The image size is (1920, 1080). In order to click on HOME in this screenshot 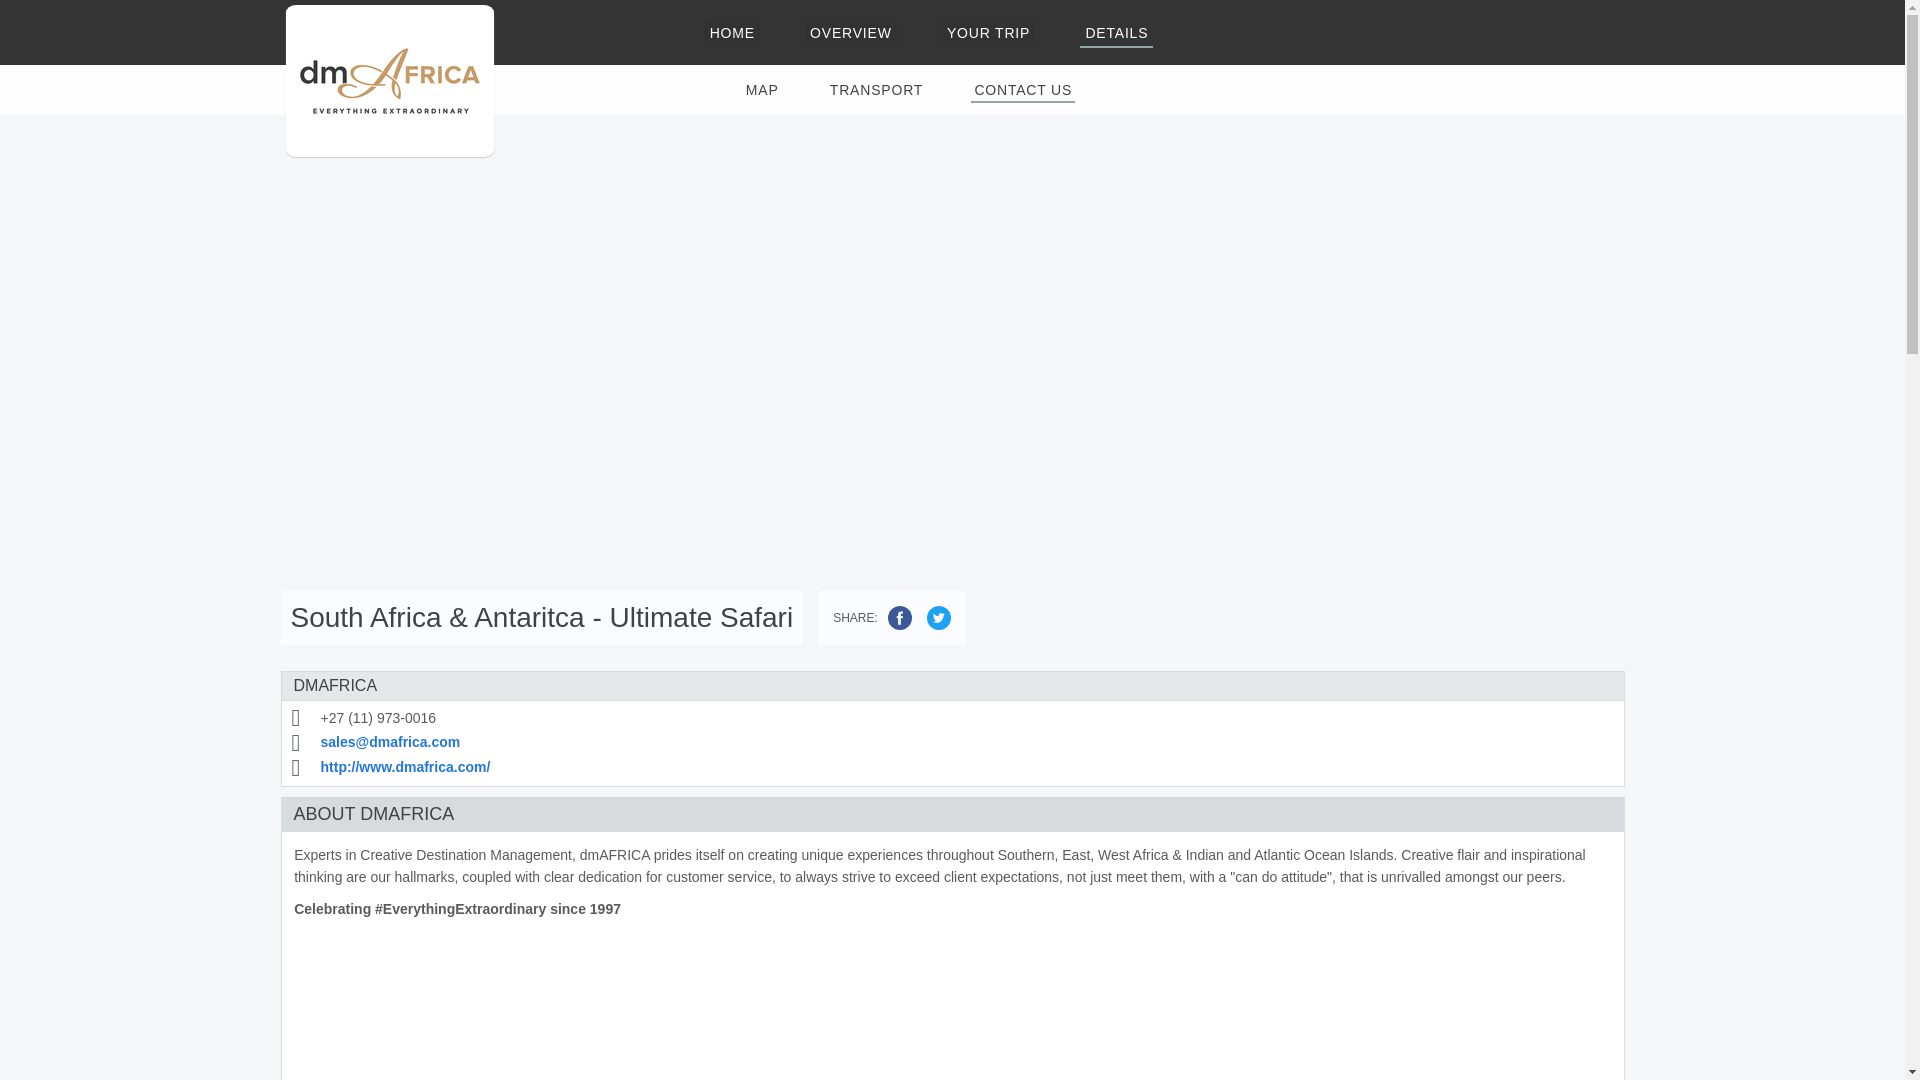, I will do `click(732, 32)`.